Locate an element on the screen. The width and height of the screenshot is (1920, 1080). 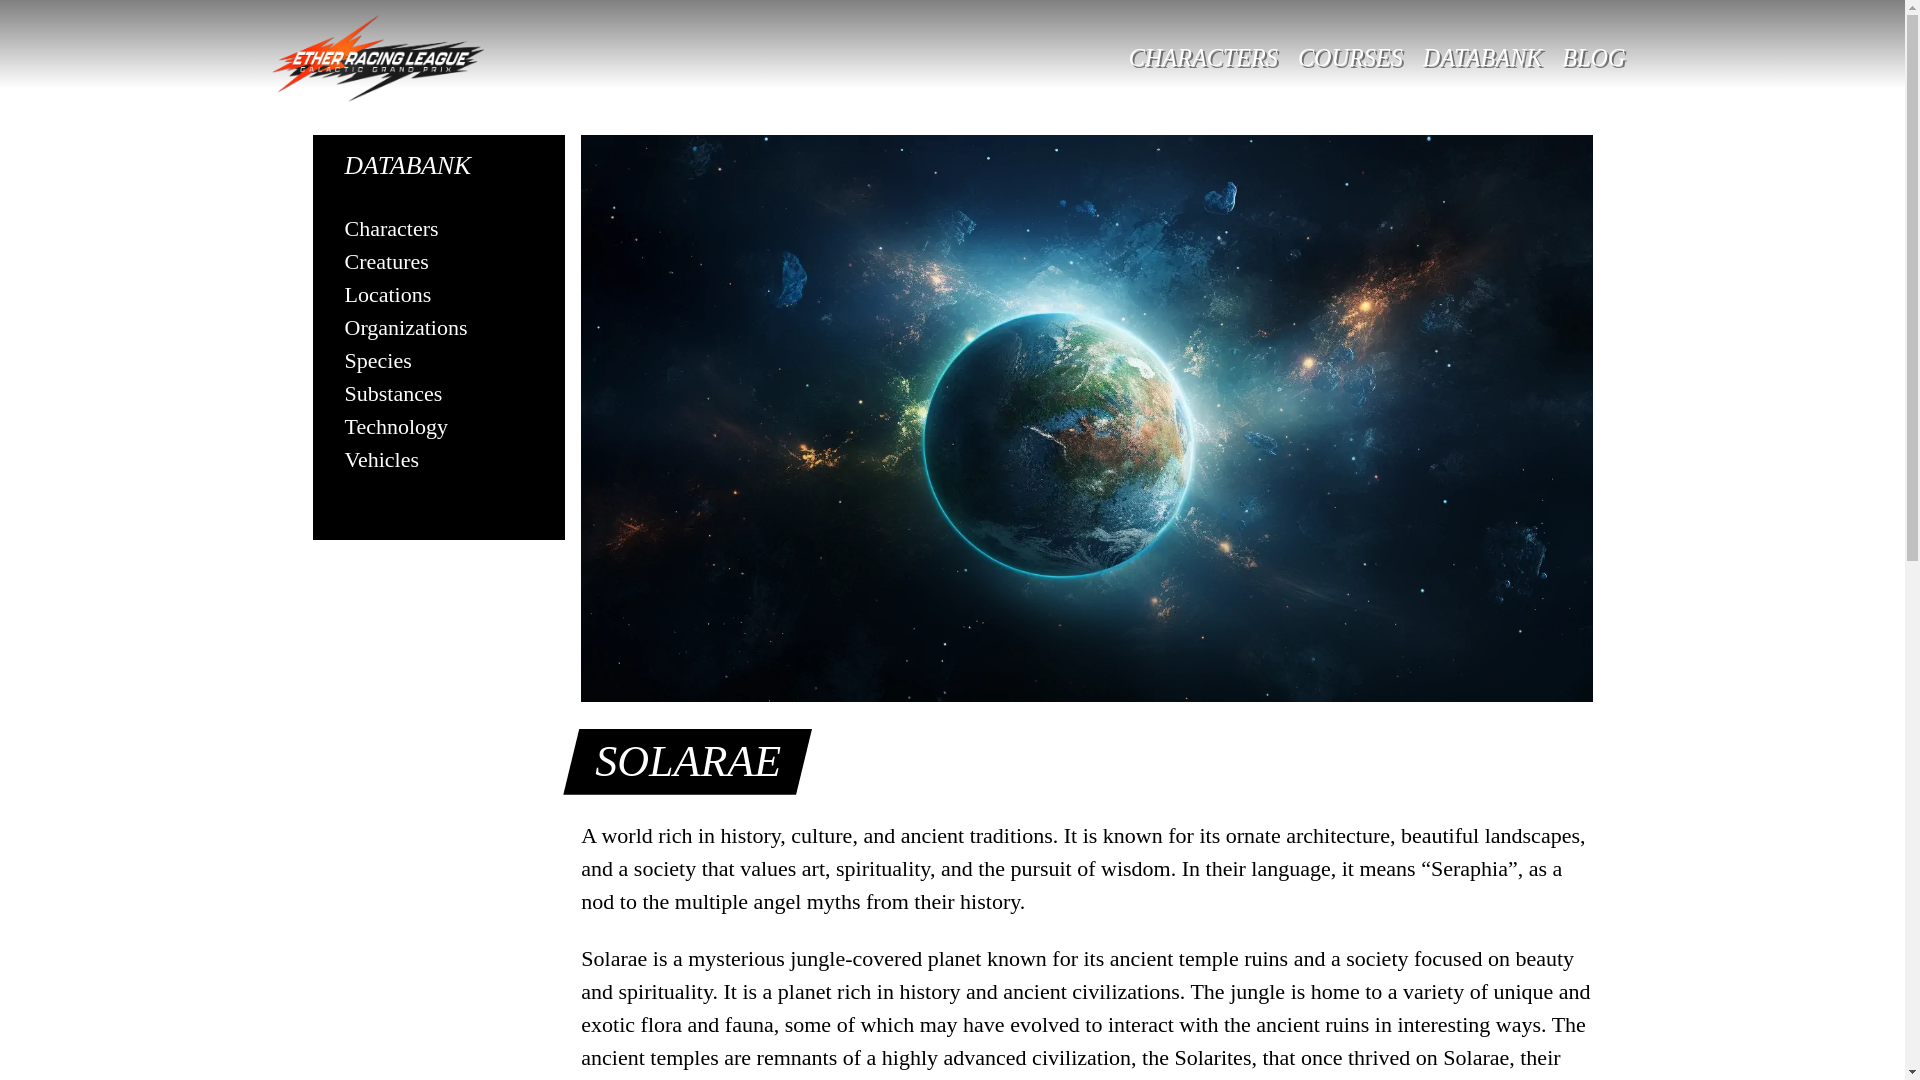
Characters is located at coordinates (390, 228).